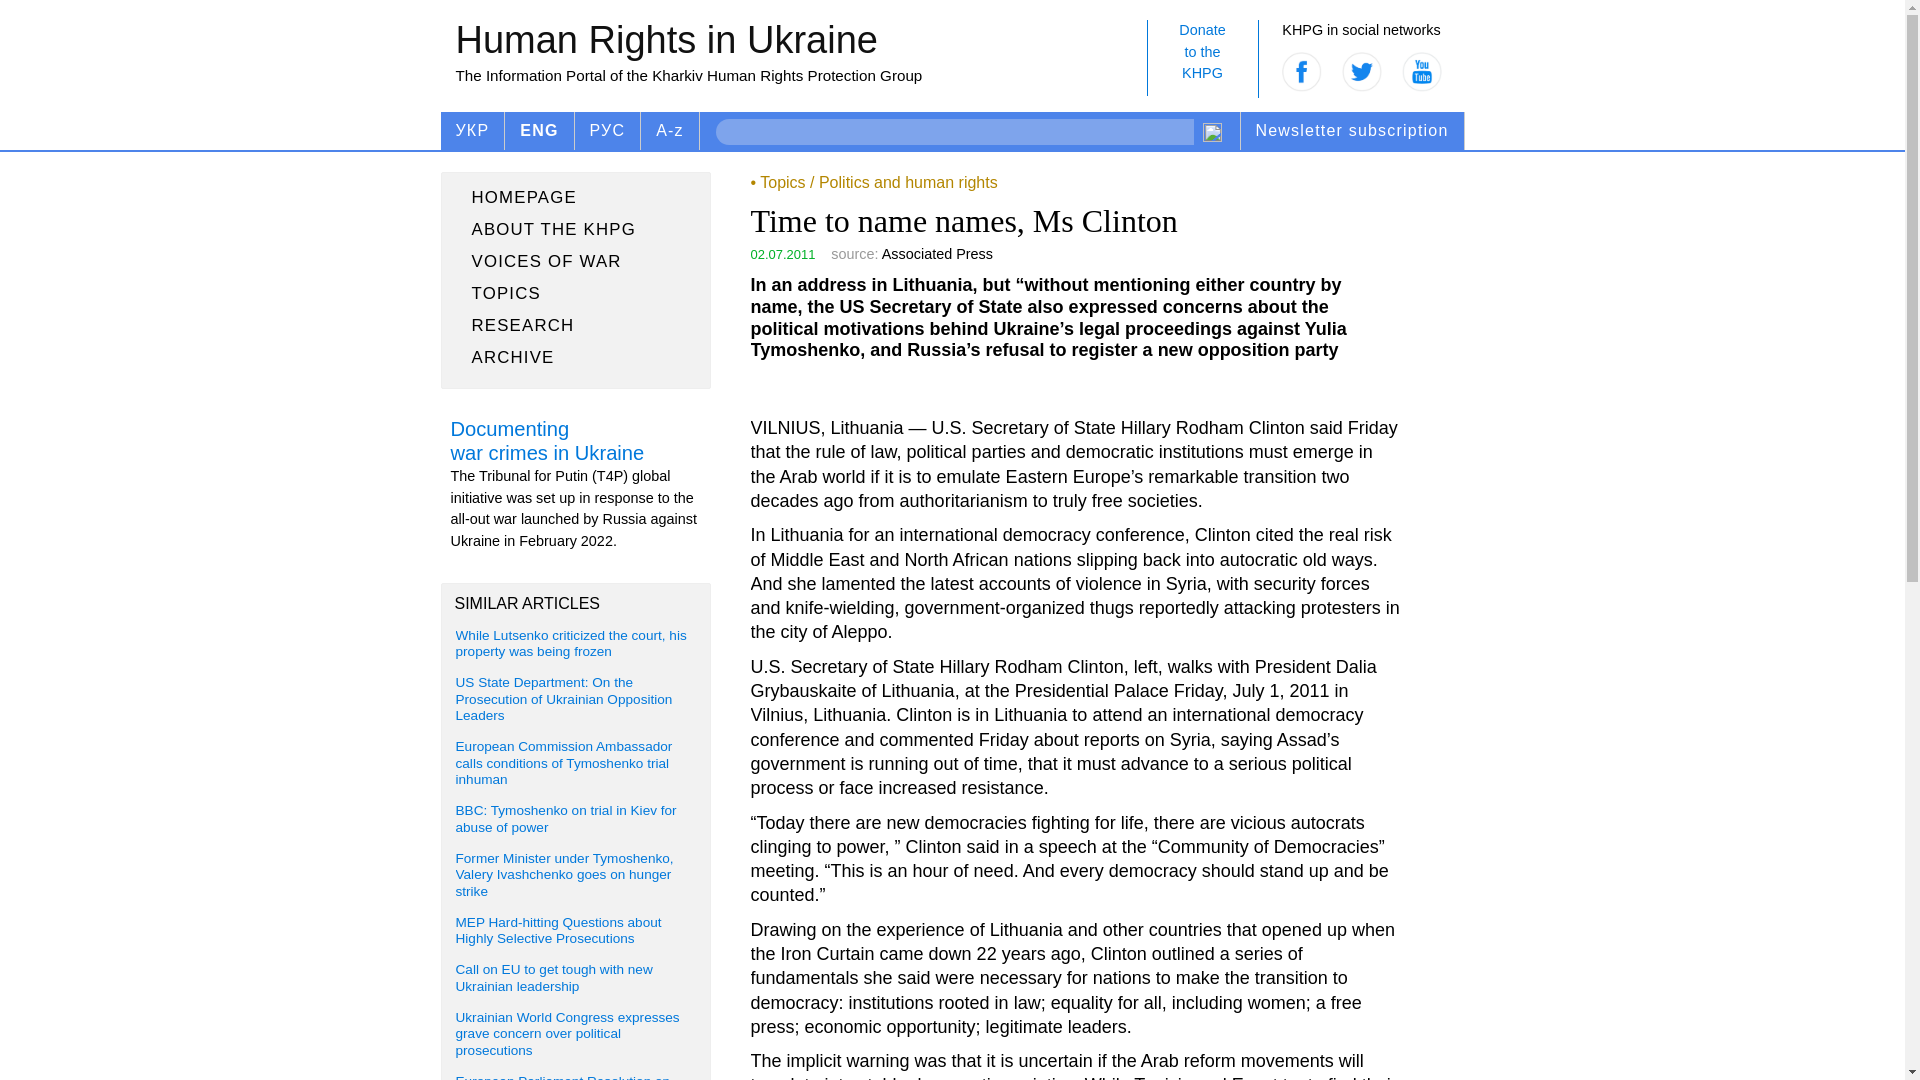 The image size is (1920, 1080). What do you see at coordinates (576, 293) in the screenshot?
I see `HOMEPAGE` at bounding box center [576, 293].